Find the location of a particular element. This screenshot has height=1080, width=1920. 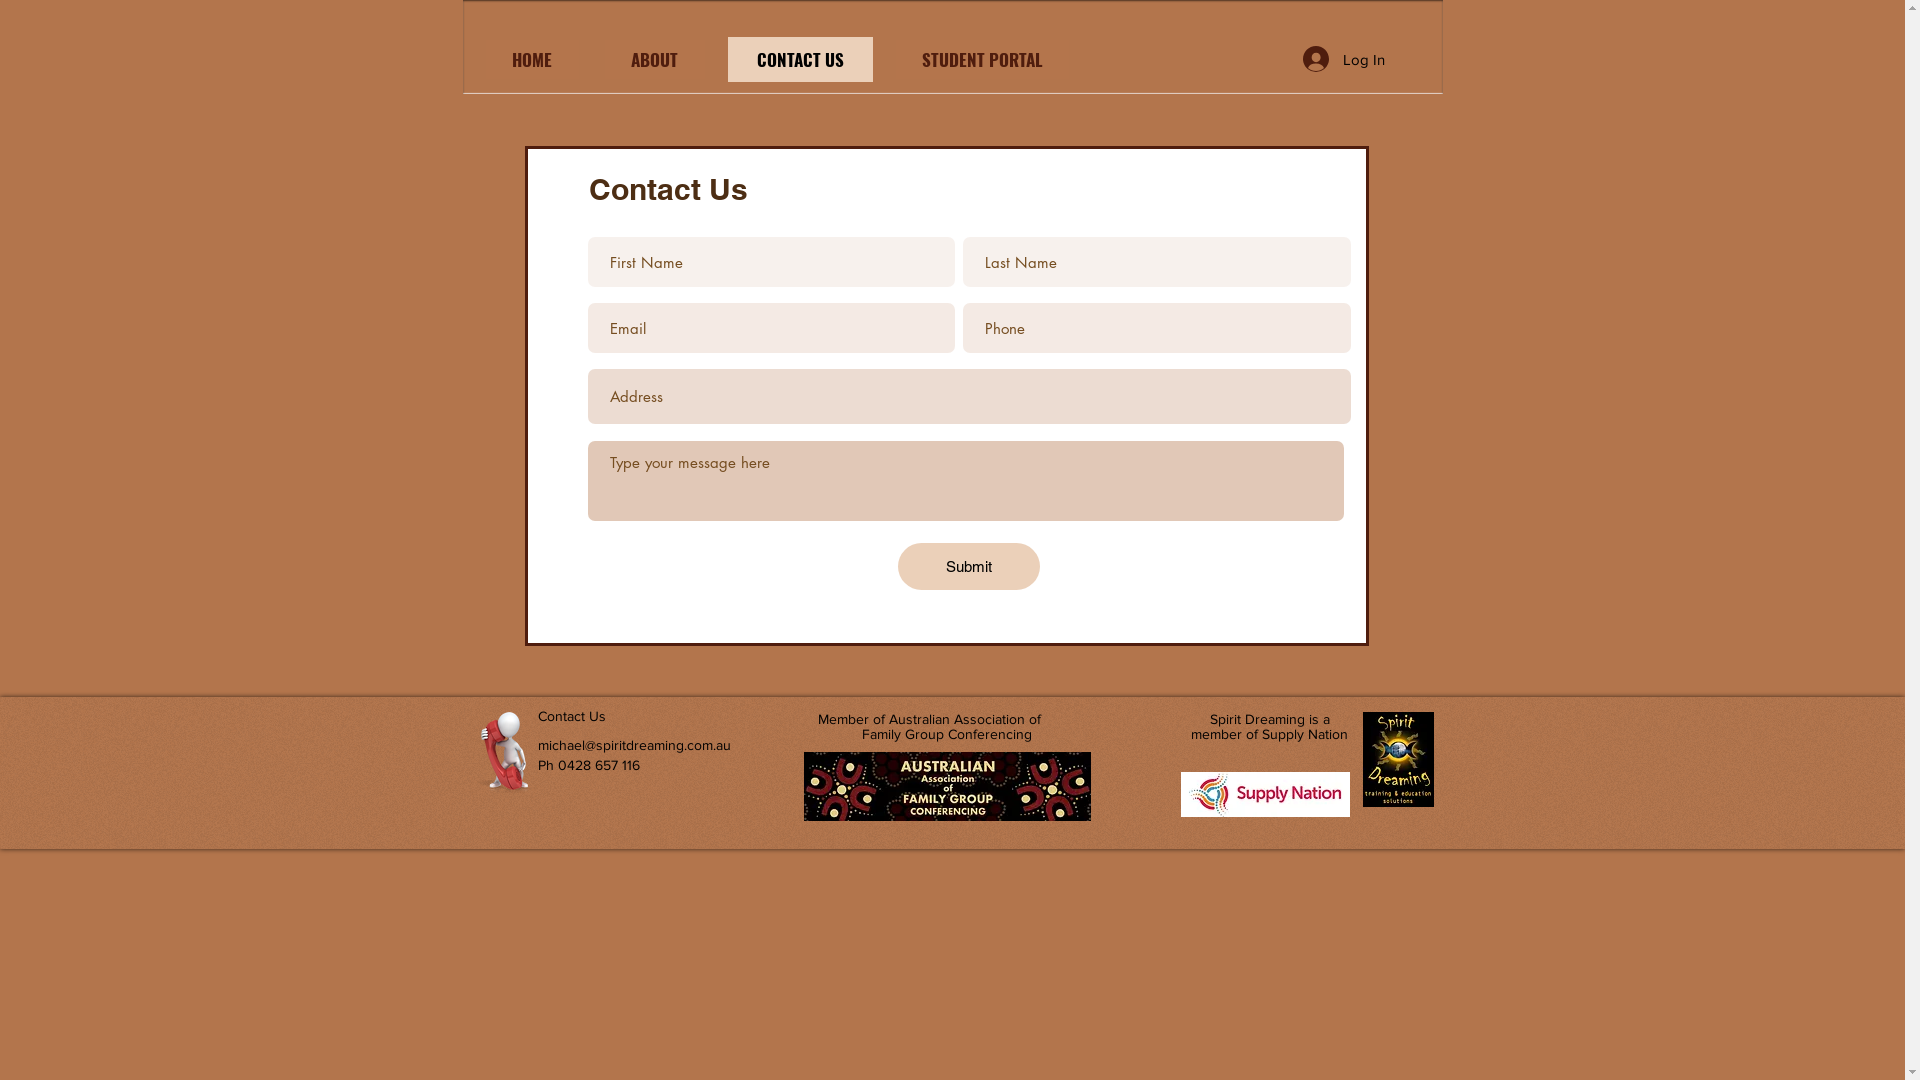

HOME is located at coordinates (532, 60).